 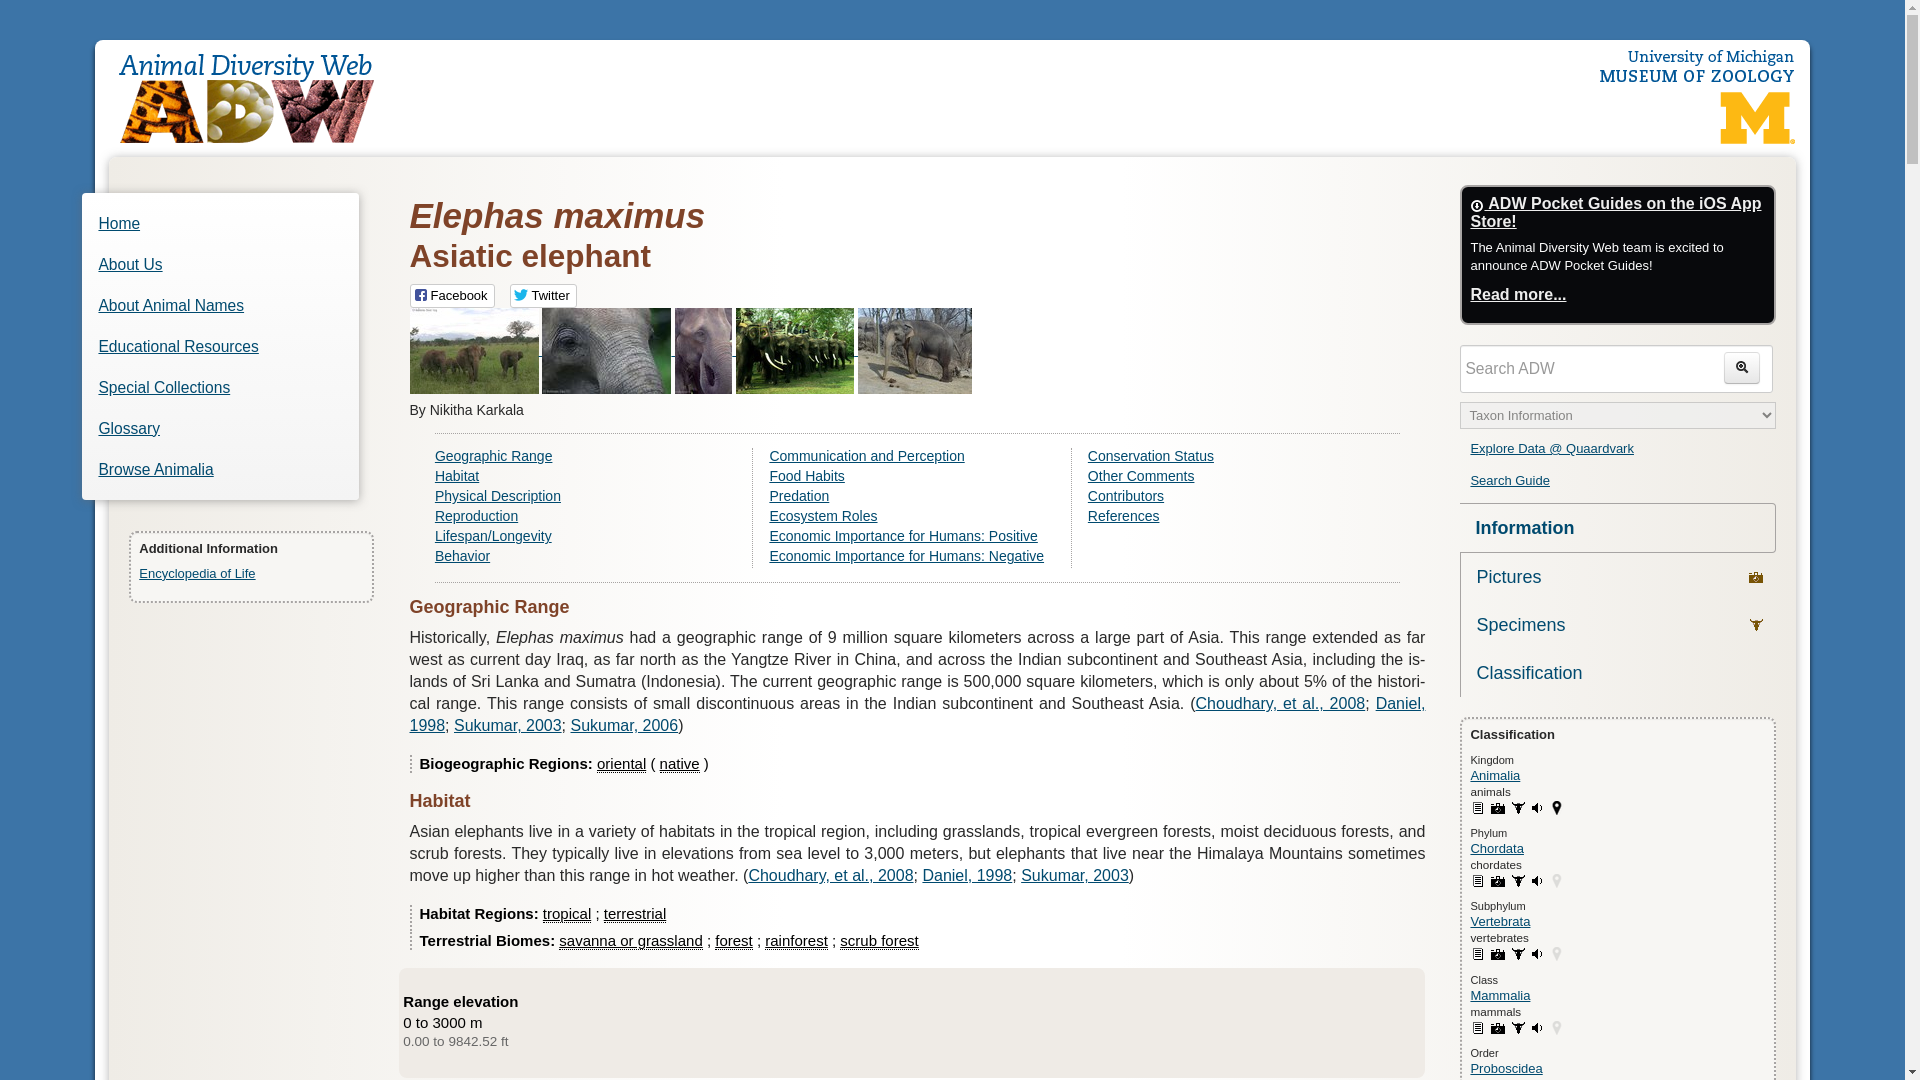 What do you see at coordinates (916, 496) in the screenshot?
I see `Predation` at bounding box center [916, 496].